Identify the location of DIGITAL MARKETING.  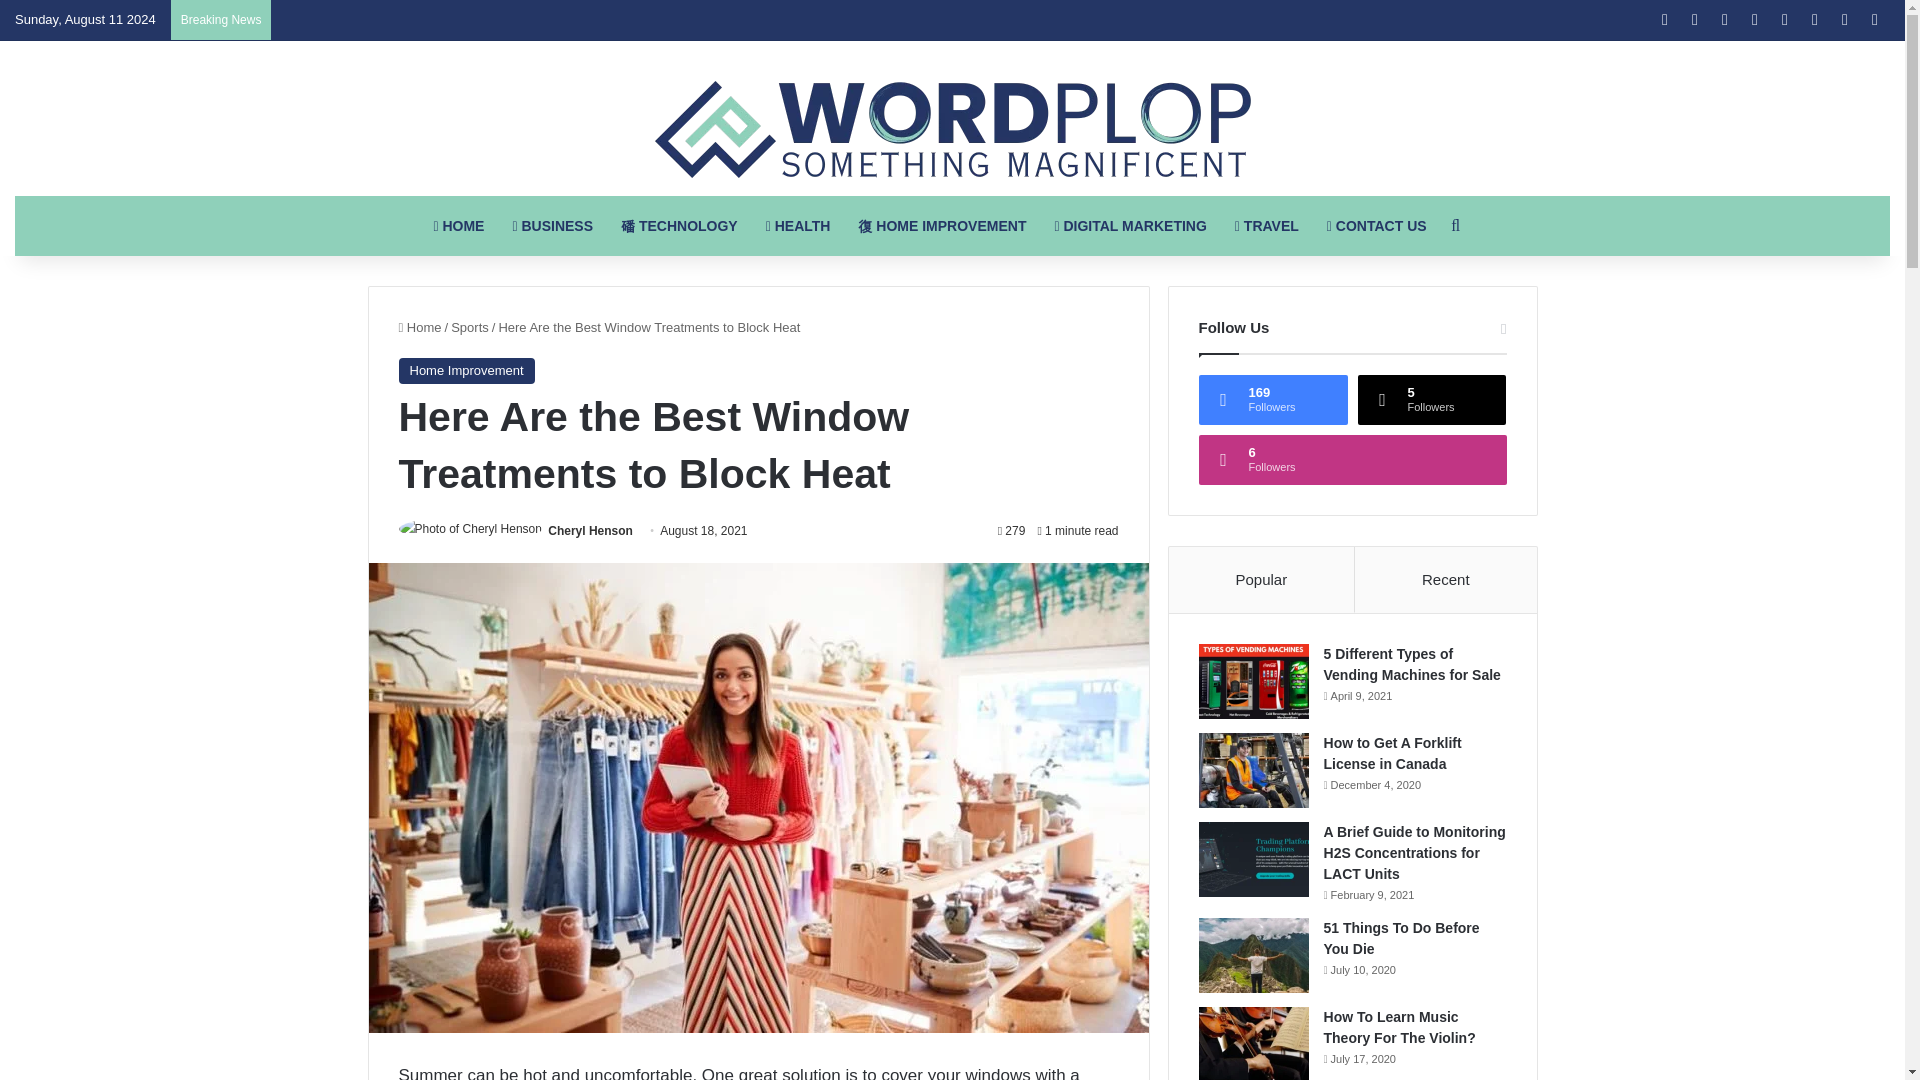
(1130, 225).